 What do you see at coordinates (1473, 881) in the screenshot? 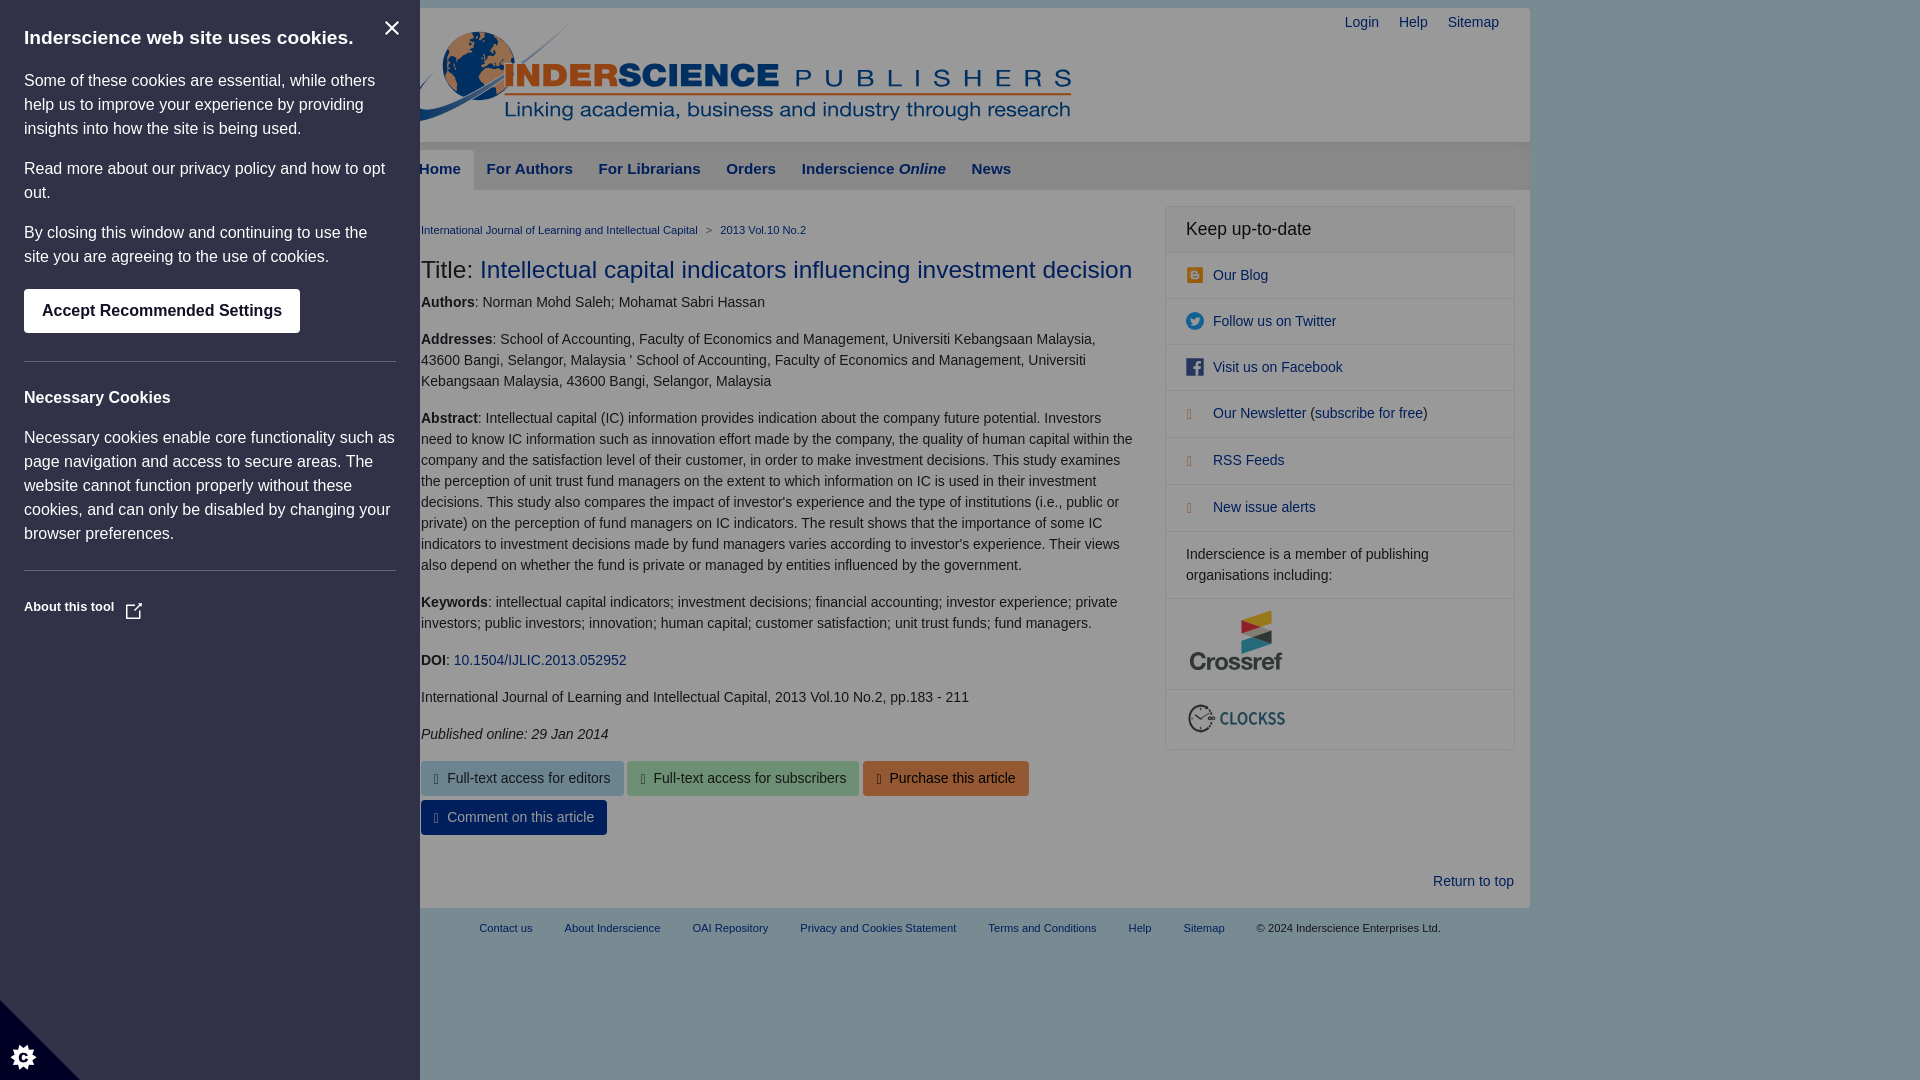
I see `Return to the top of the page` at bounding box center [1473, 881].